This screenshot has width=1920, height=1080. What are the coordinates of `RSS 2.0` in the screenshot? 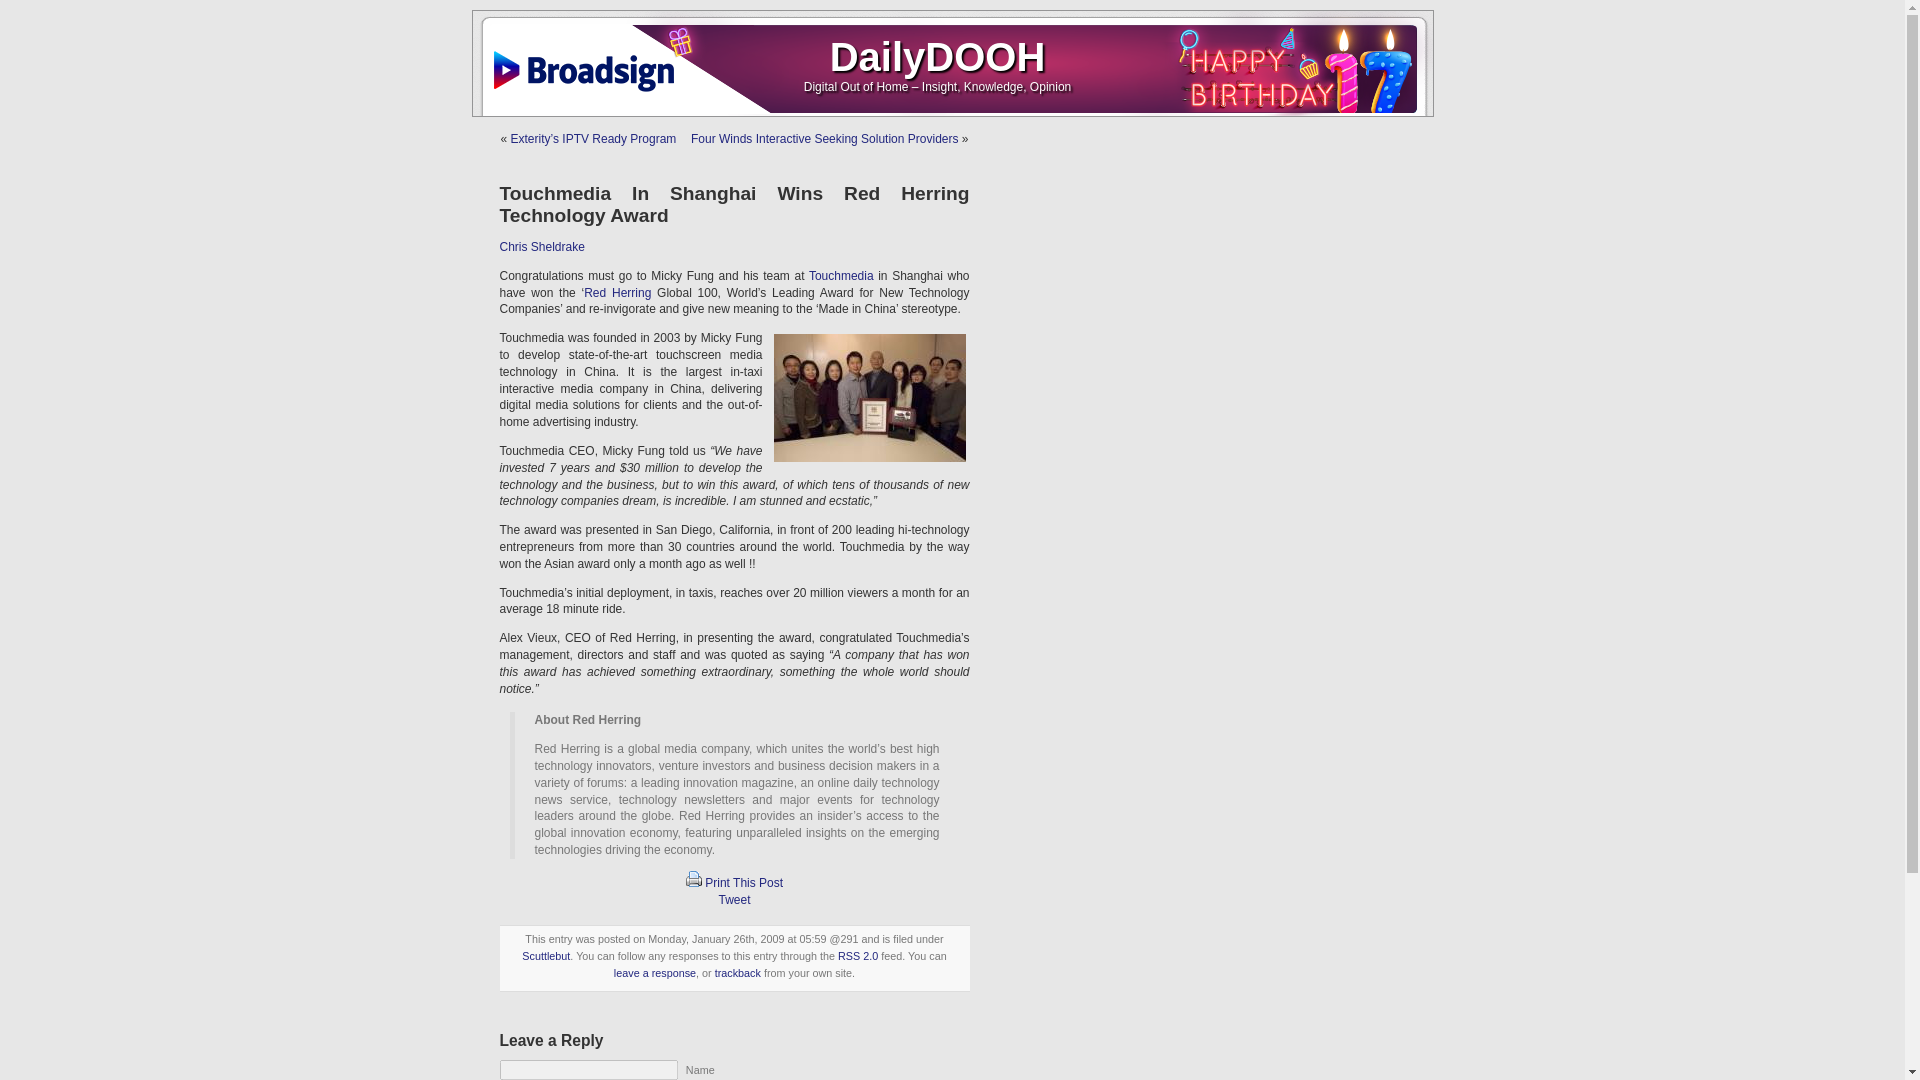 It's located at (857, 956).